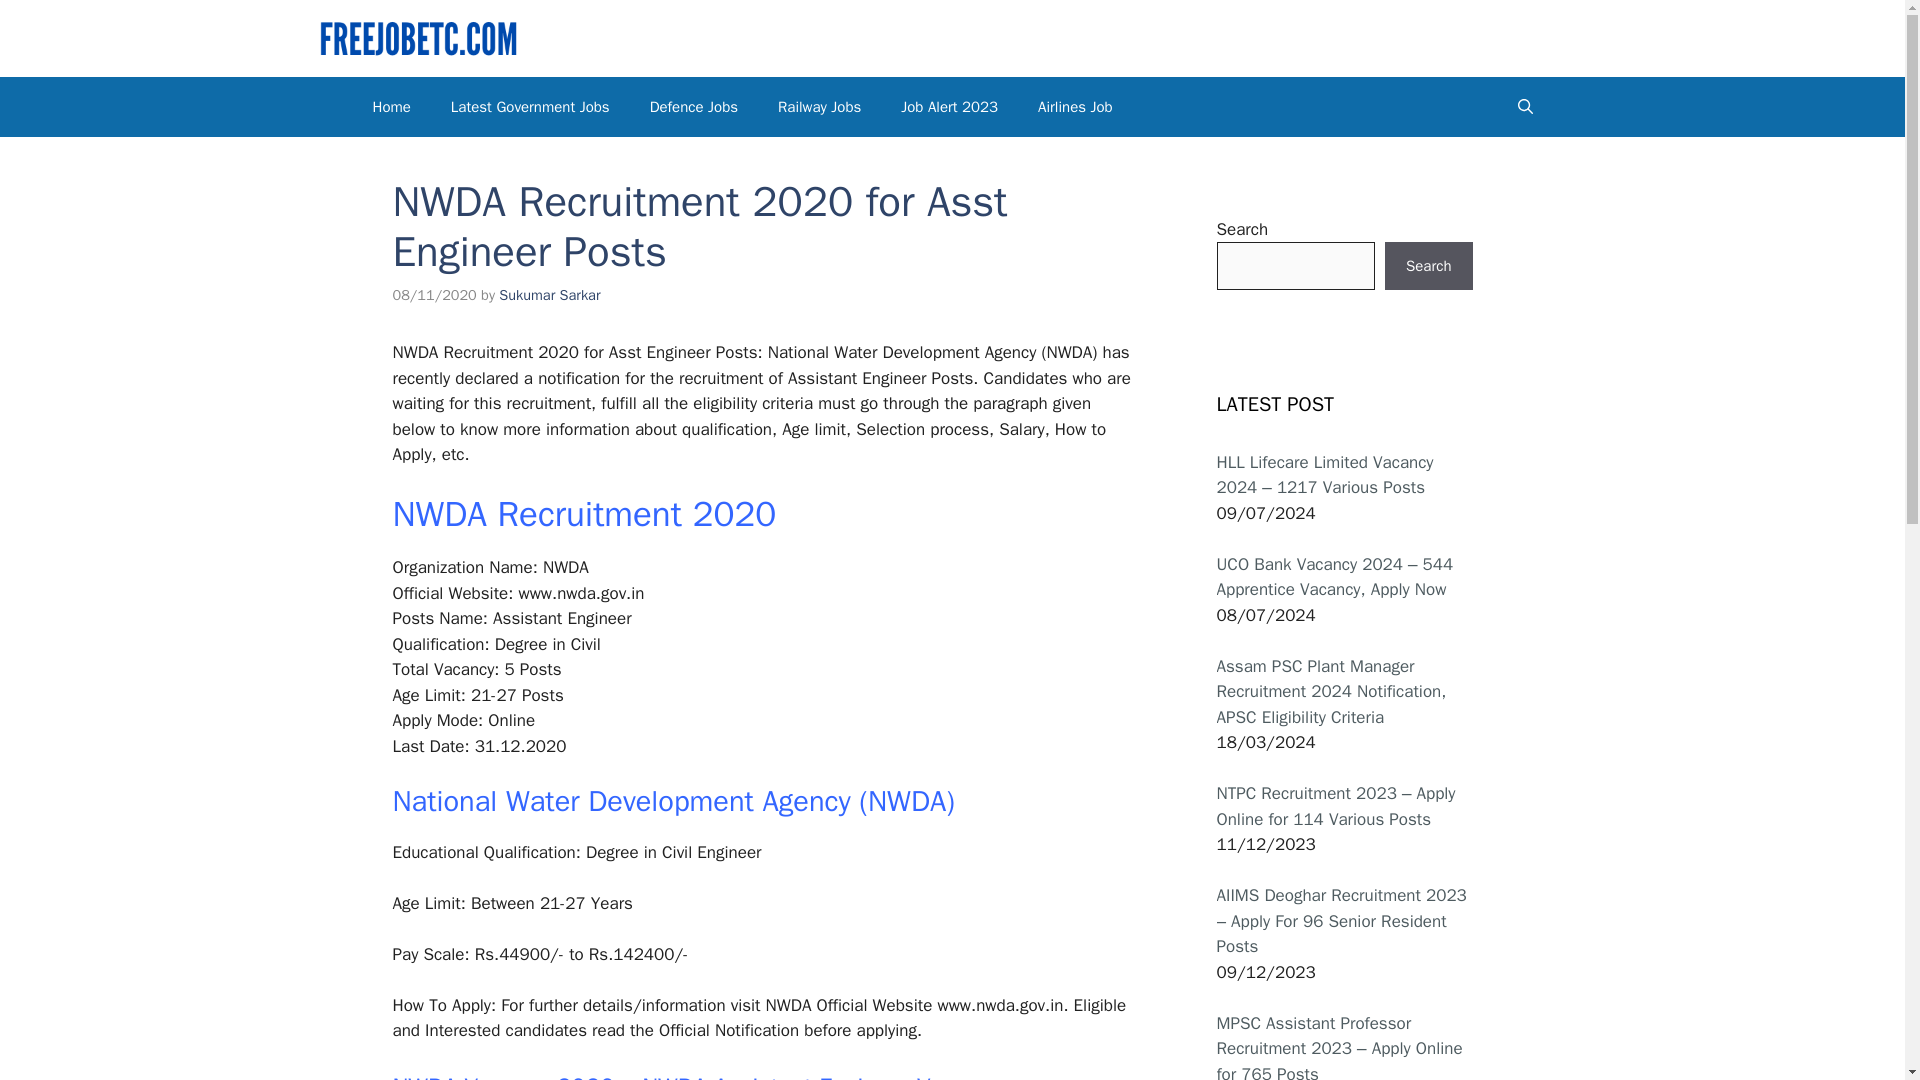  What do you see at coordinates (549, 294) in the screenshot?
I see `View all posts by Sukumar Sarkar` at bounding box center [549, 294].